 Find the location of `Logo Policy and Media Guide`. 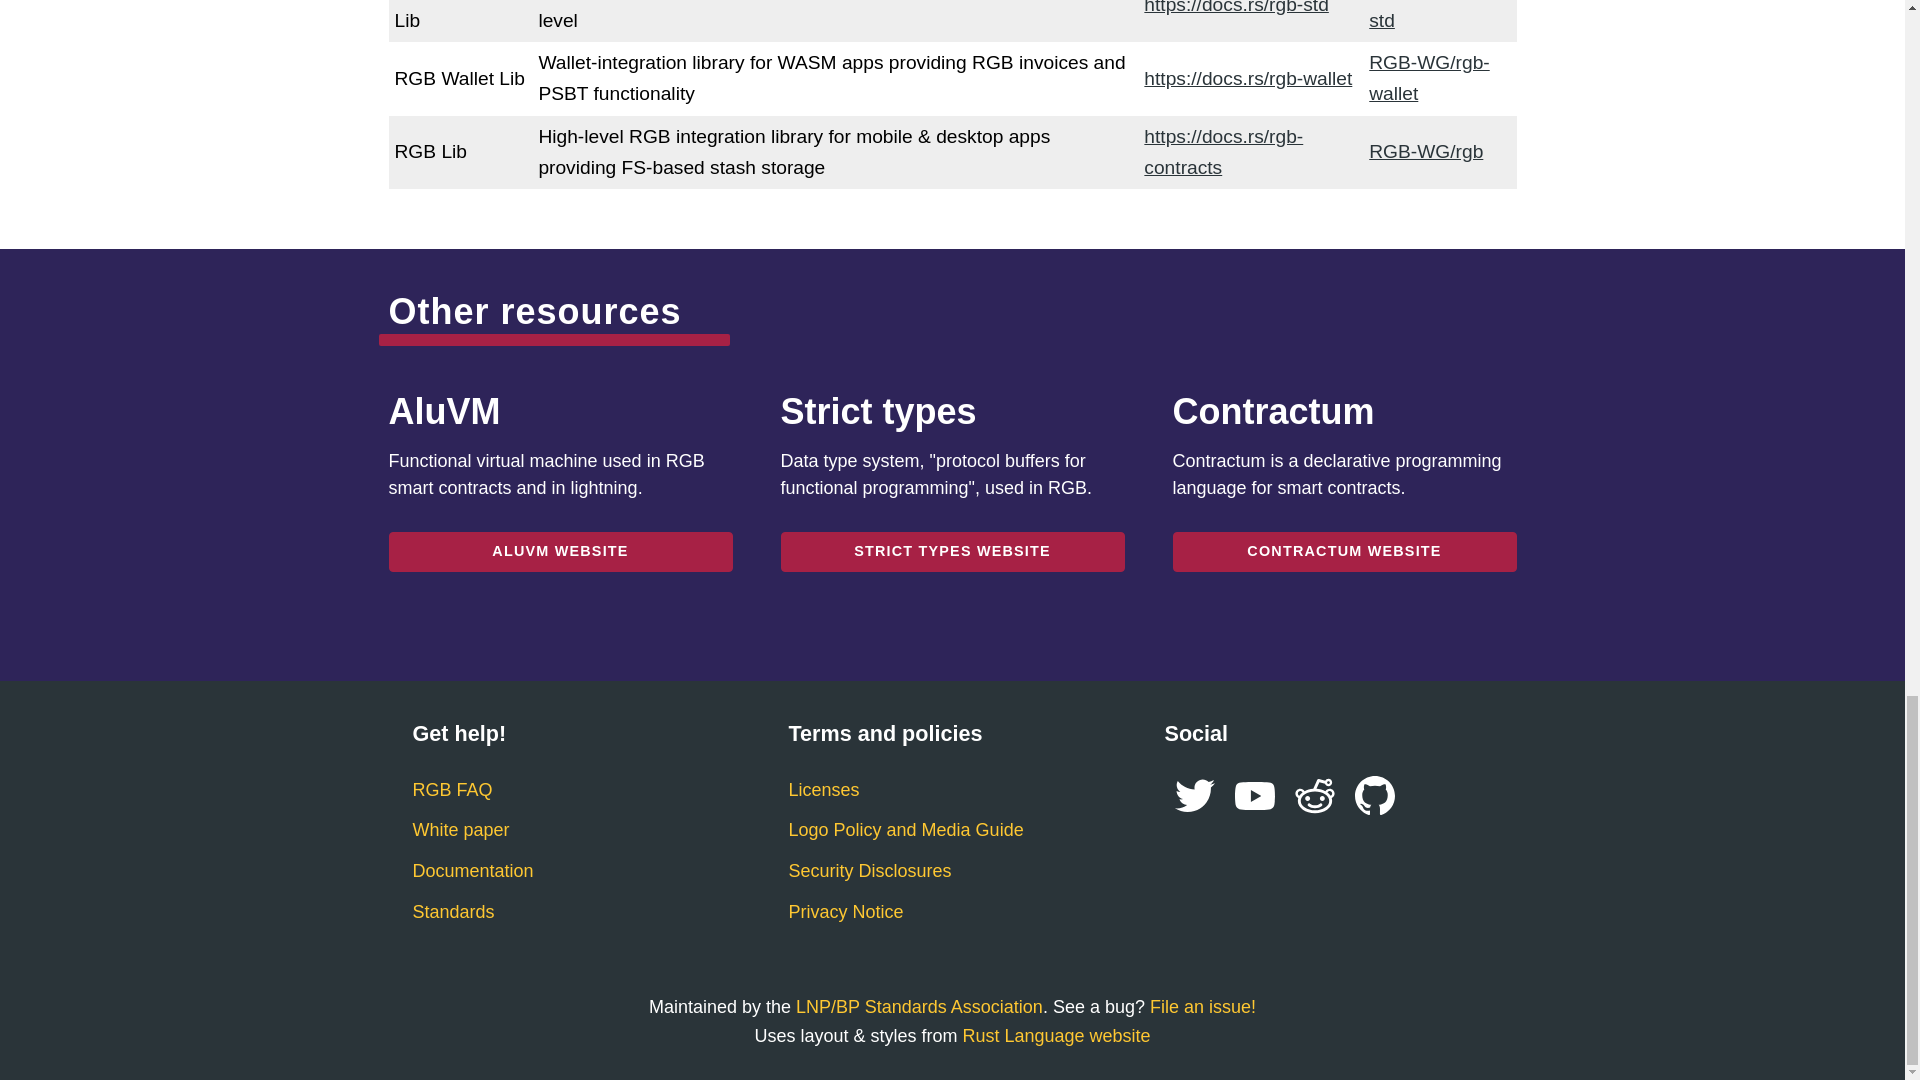

Logo Policy and Media Guide is located at coordinates (905, 830).